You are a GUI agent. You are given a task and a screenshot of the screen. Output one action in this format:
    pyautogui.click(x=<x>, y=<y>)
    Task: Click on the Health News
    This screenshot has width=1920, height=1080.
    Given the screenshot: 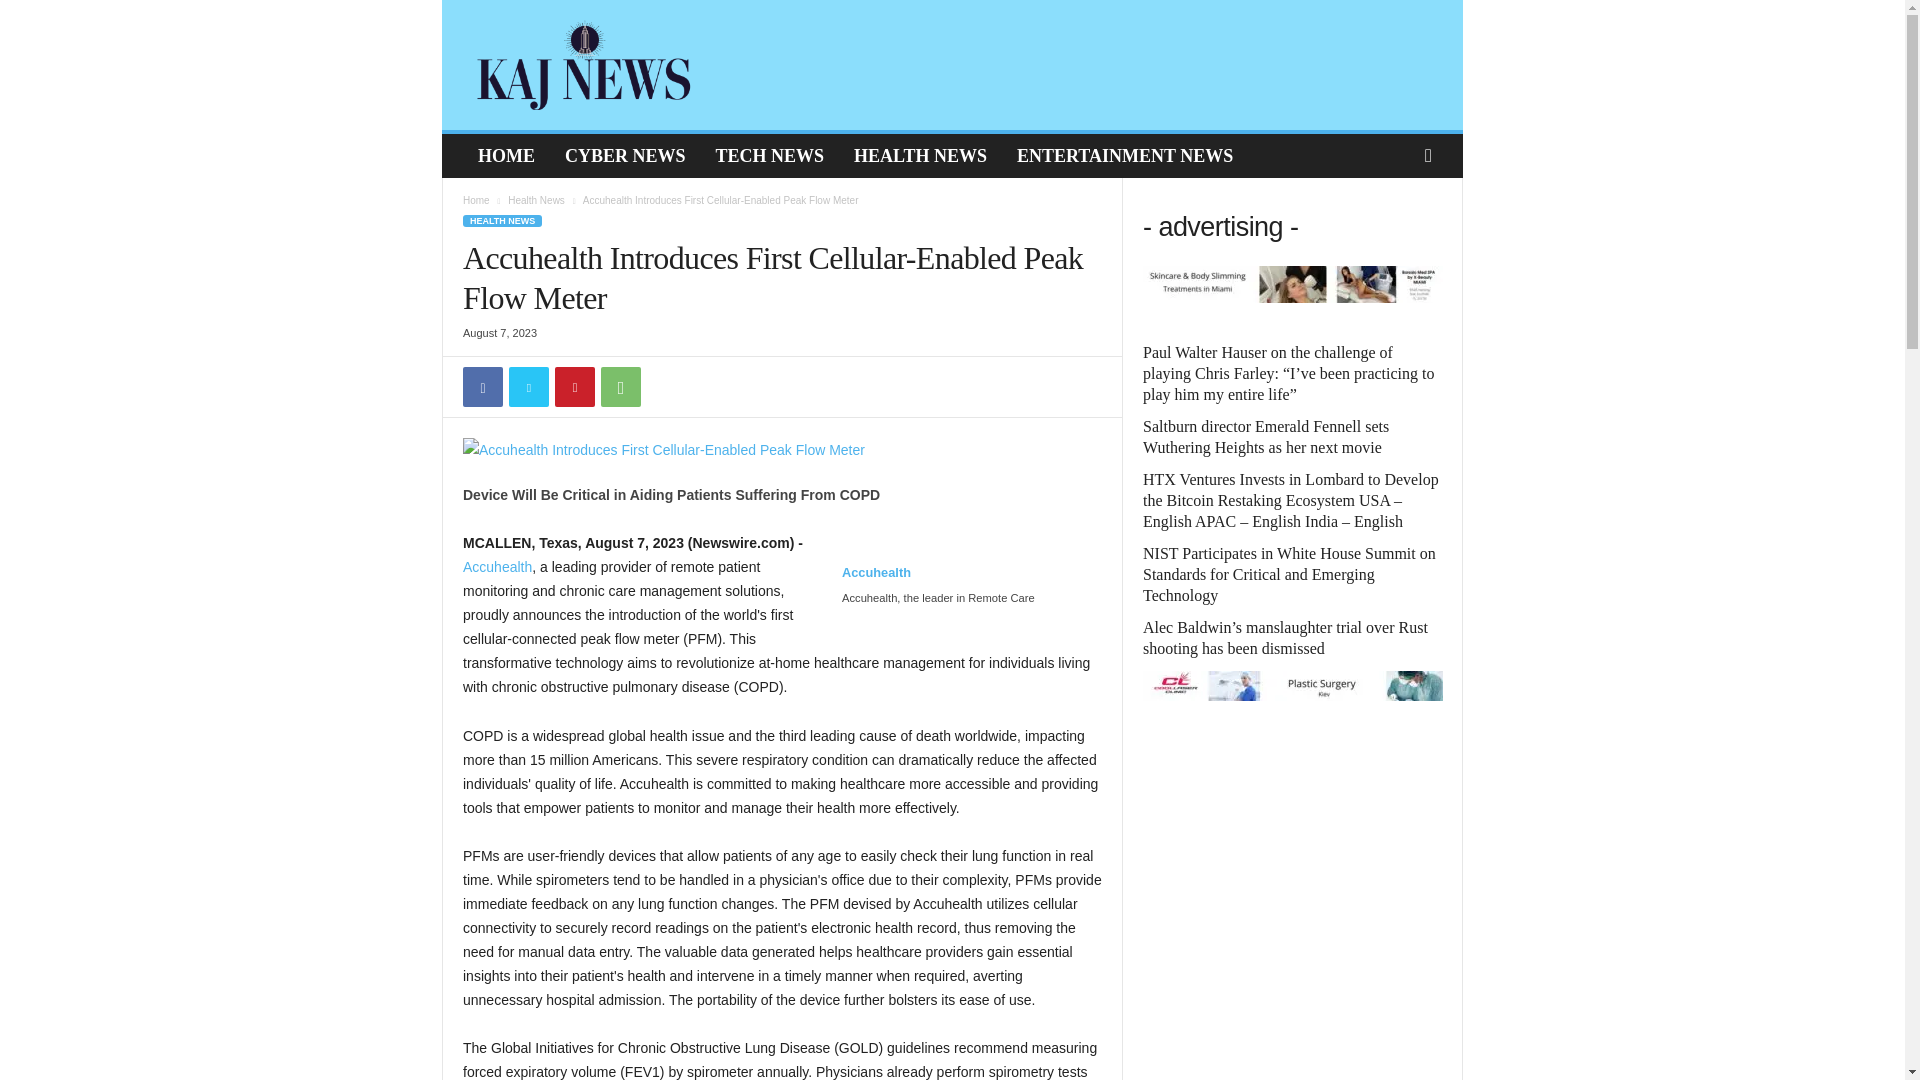 What is the action you would take?
    pyautogui.click(x=536, y=200)
    